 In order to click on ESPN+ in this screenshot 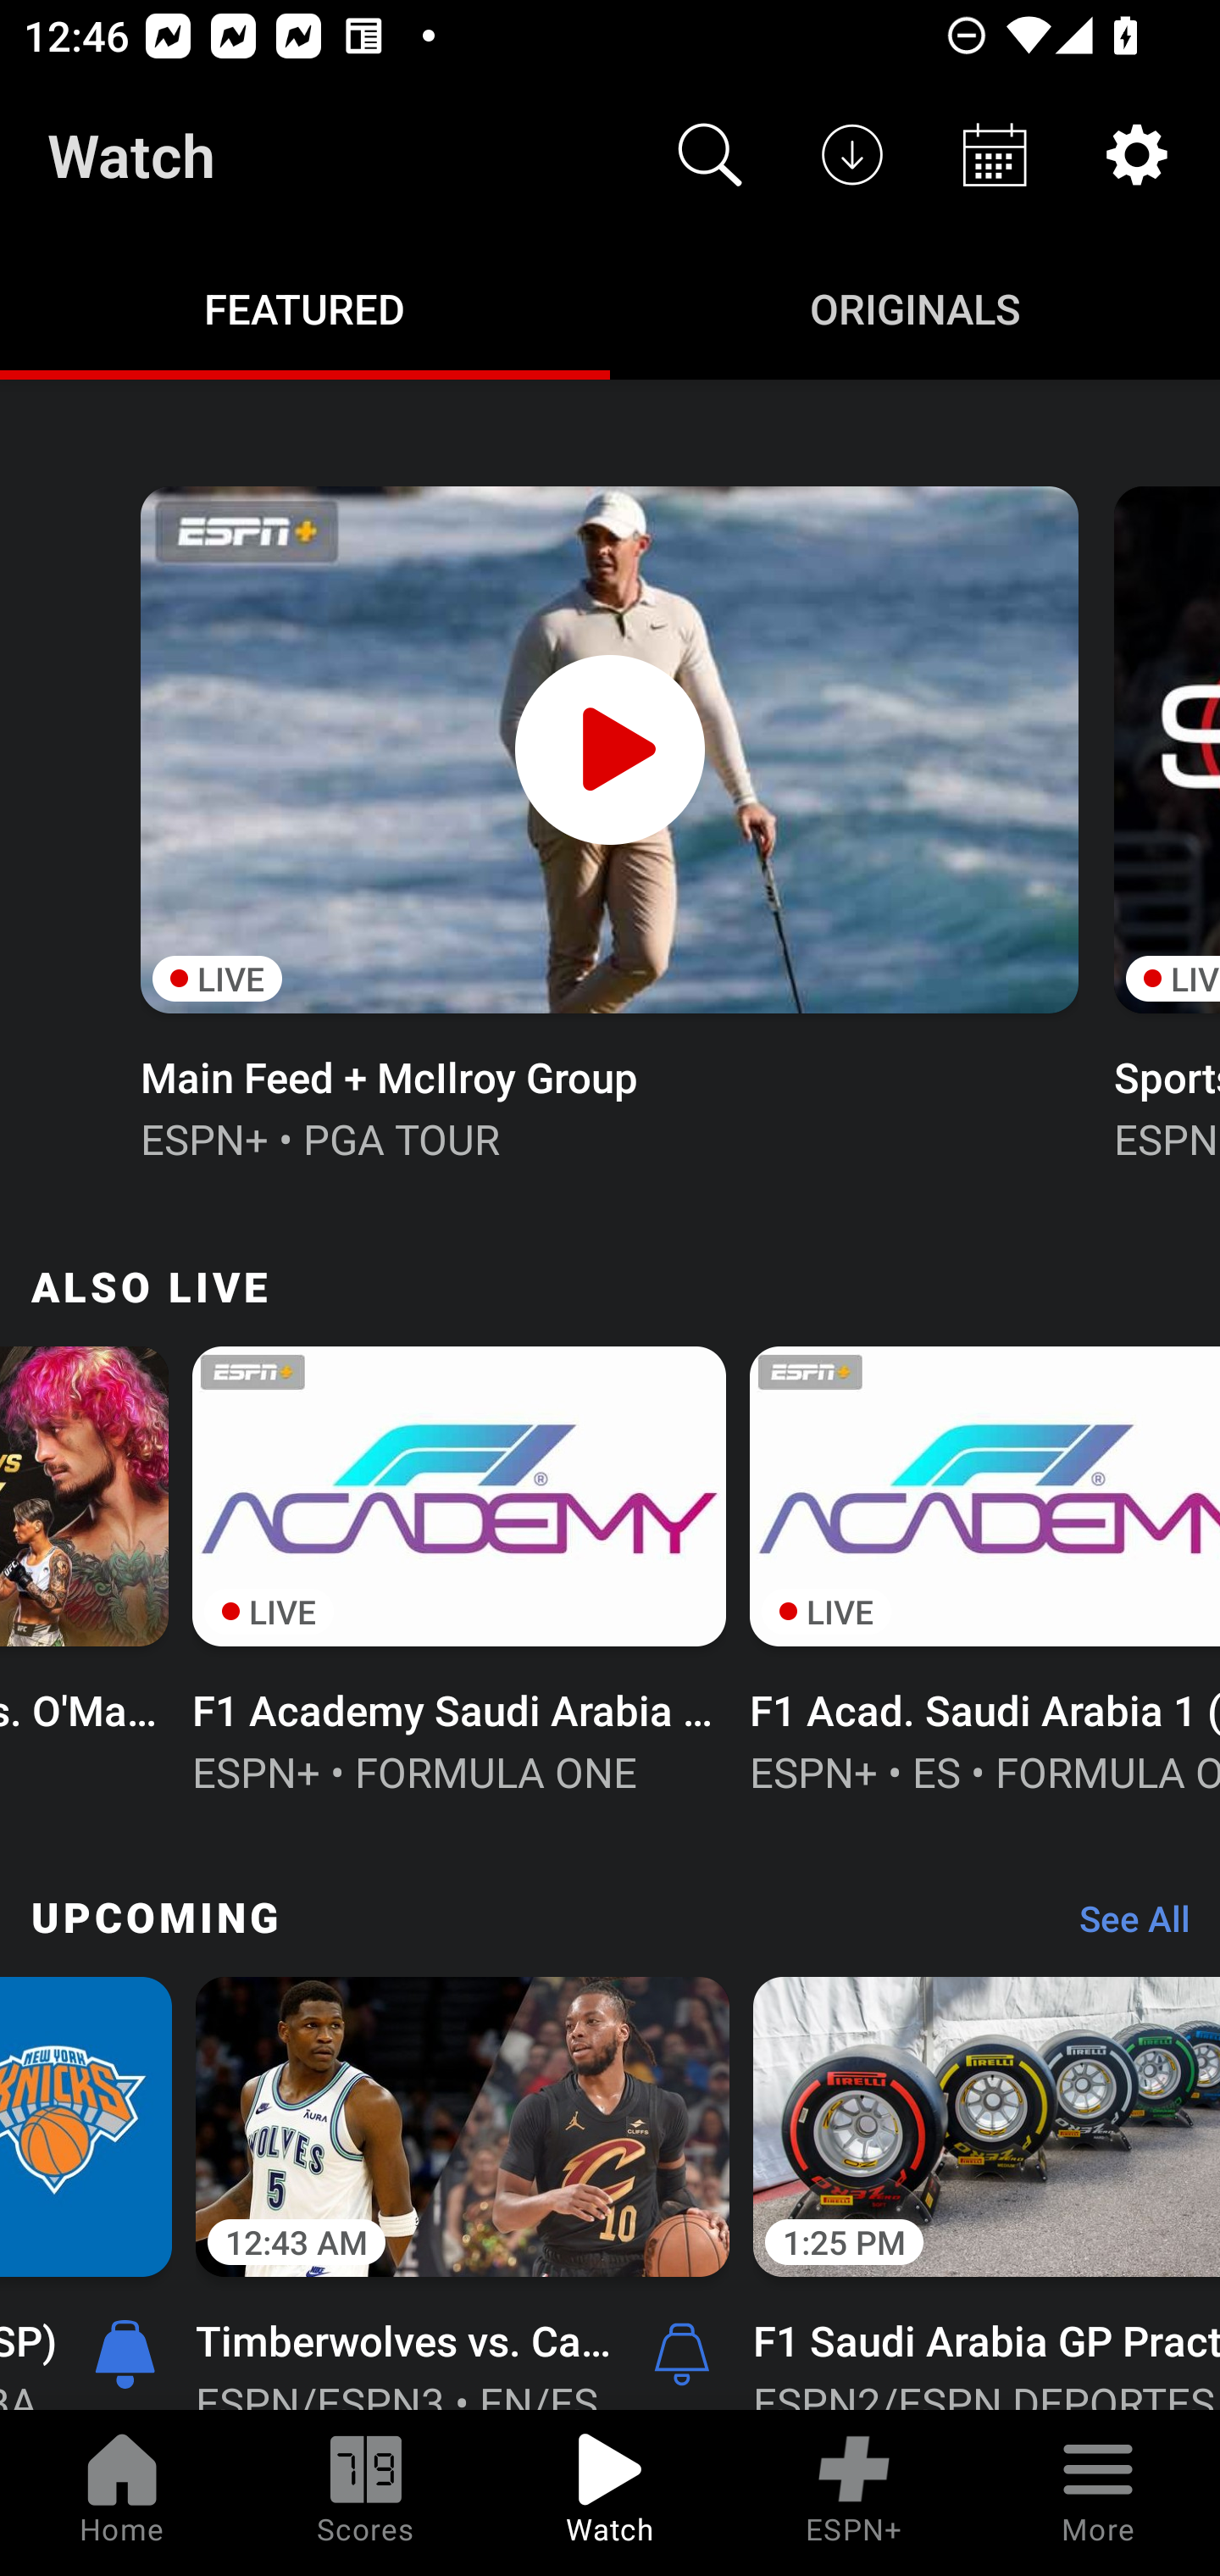, I will do `click(854, 2493)`.